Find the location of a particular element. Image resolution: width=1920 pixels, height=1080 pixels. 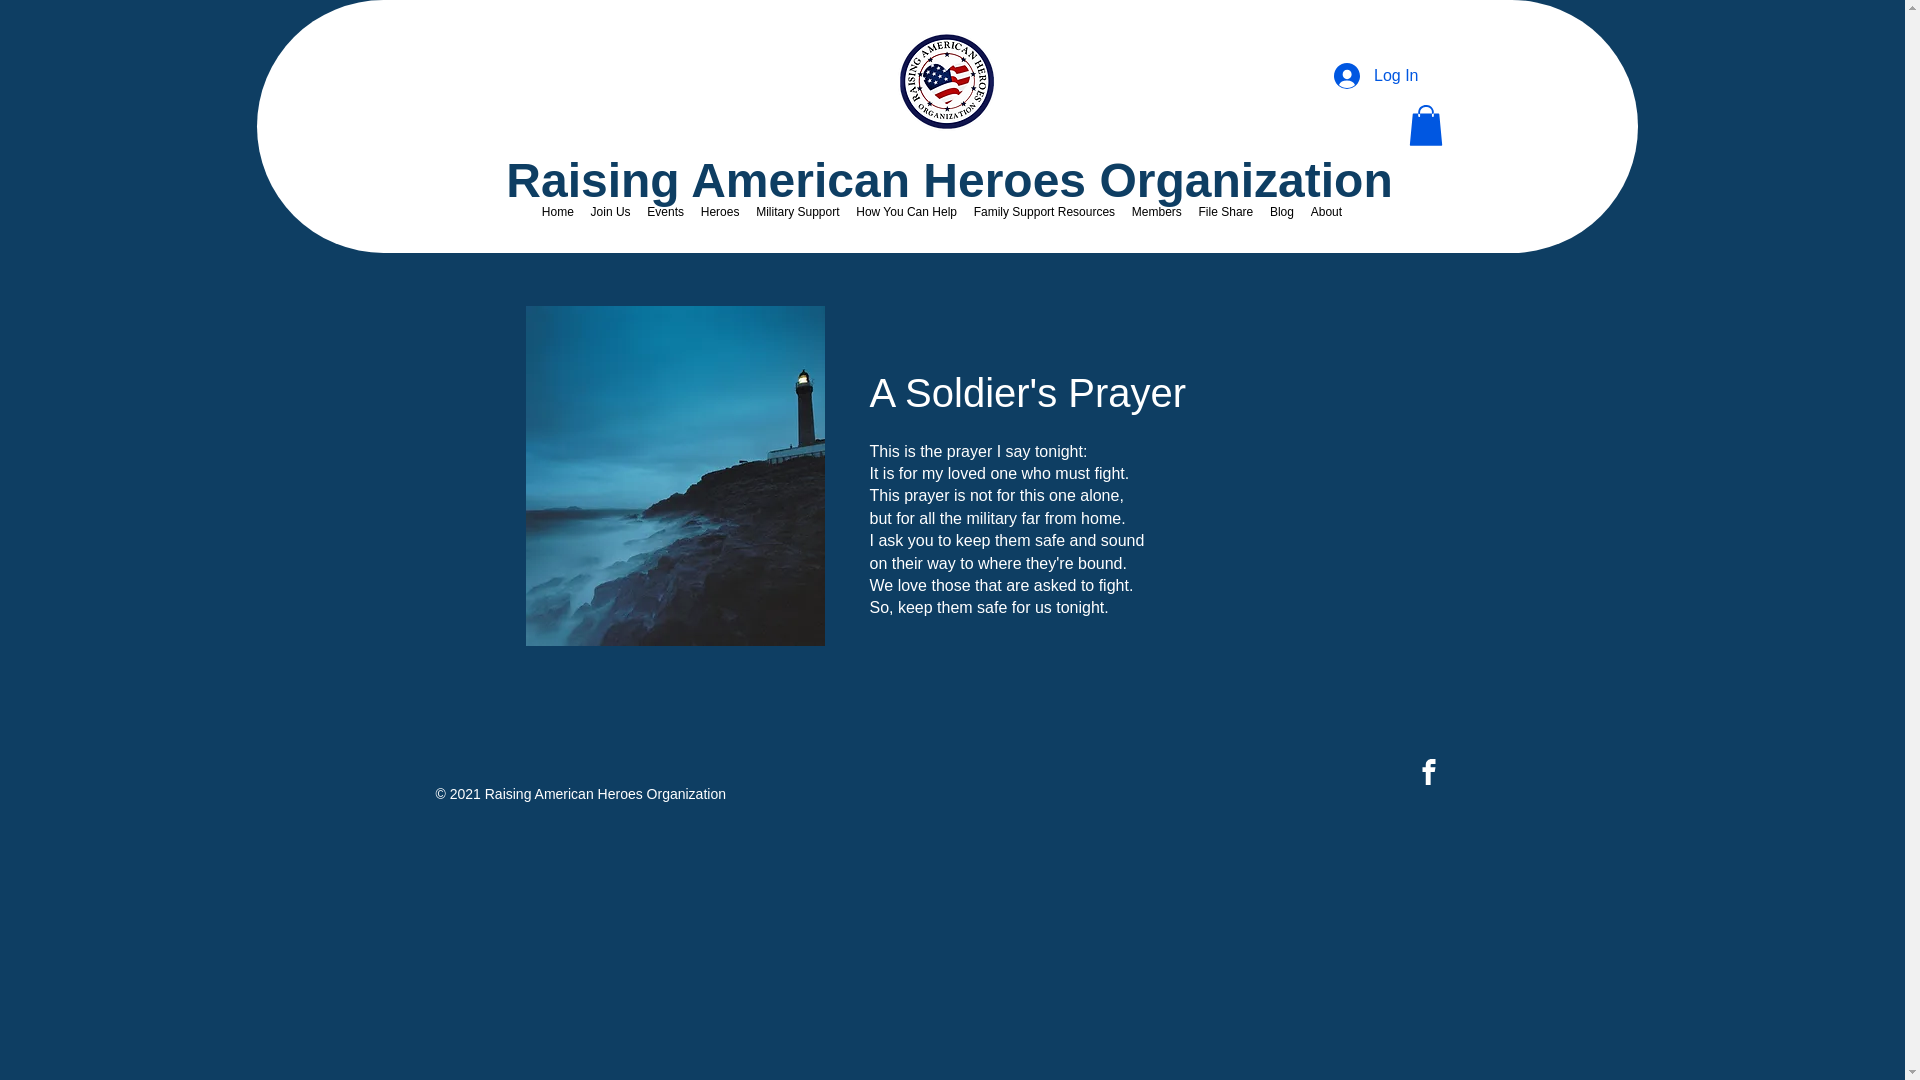

Blog is located at coordinates (1282, 212).